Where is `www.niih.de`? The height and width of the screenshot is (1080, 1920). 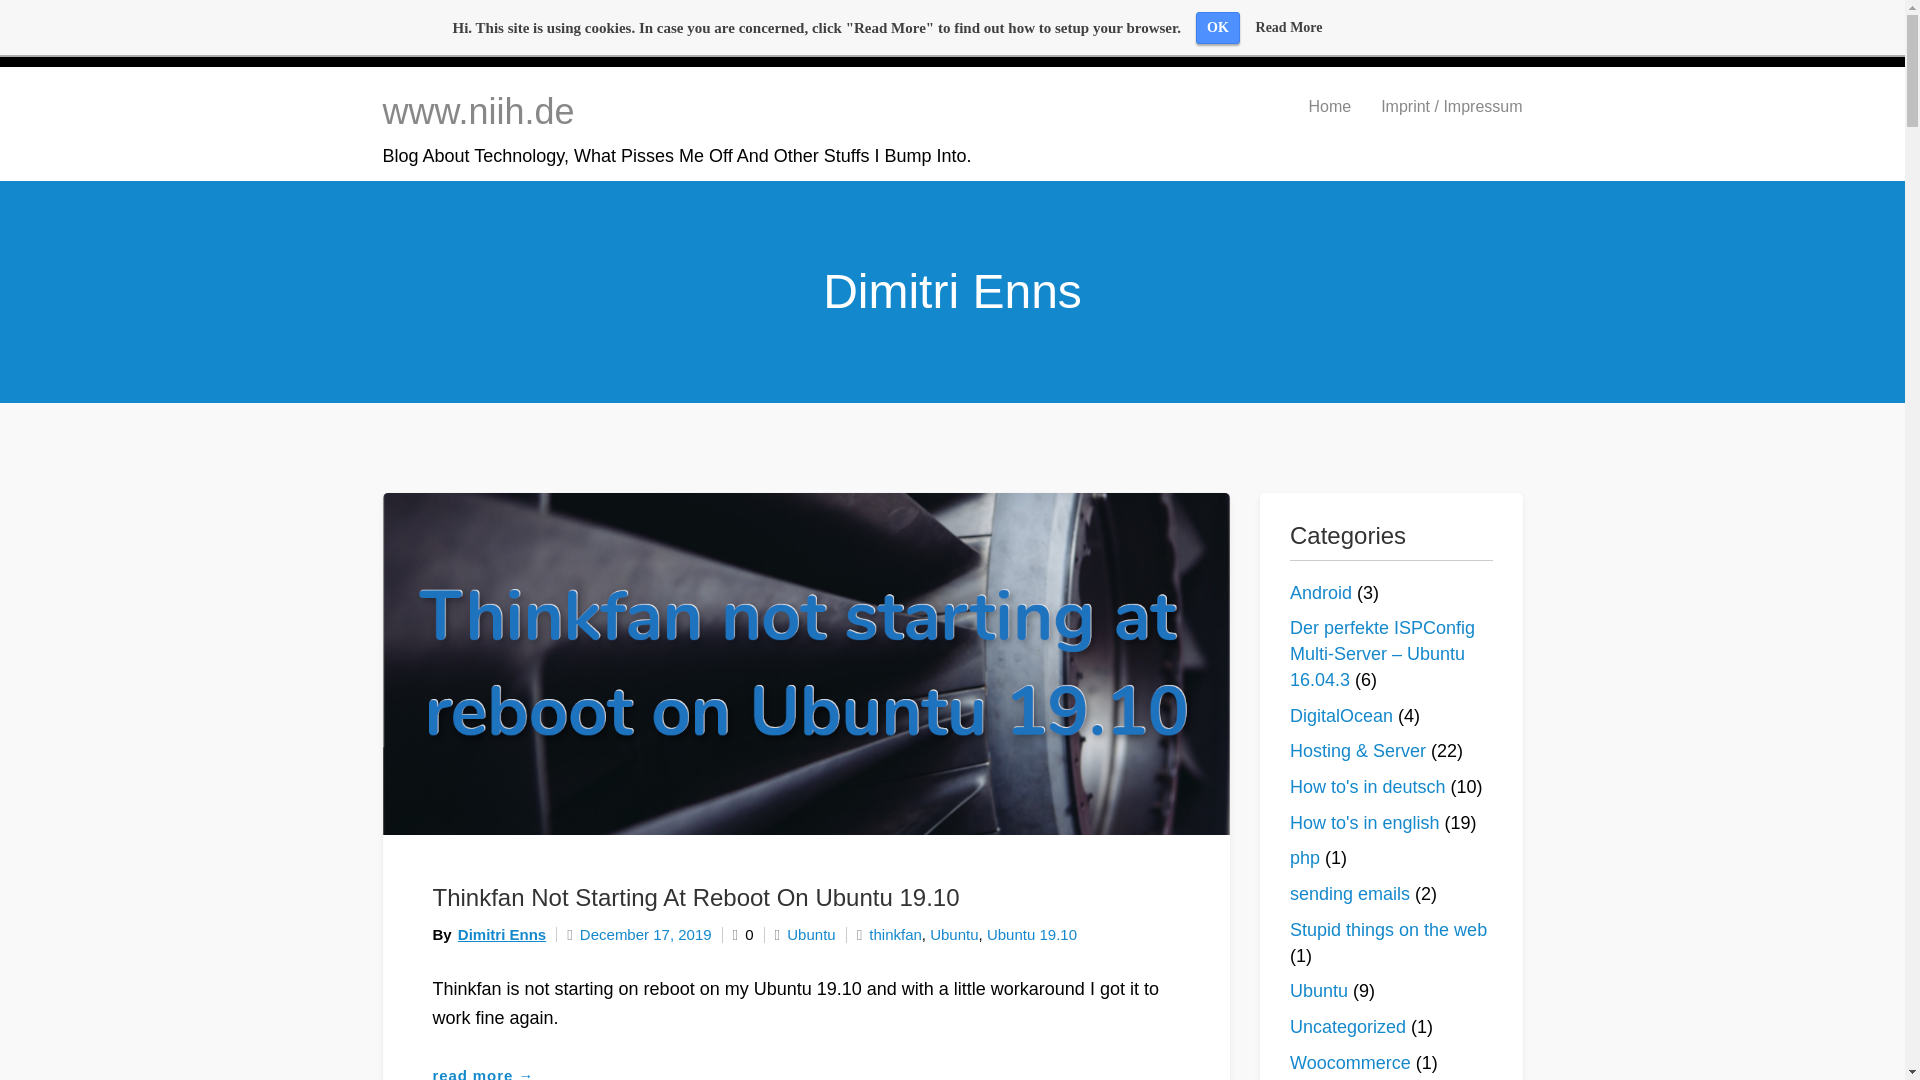 www.niih.de is located at coordinates (478, 110).